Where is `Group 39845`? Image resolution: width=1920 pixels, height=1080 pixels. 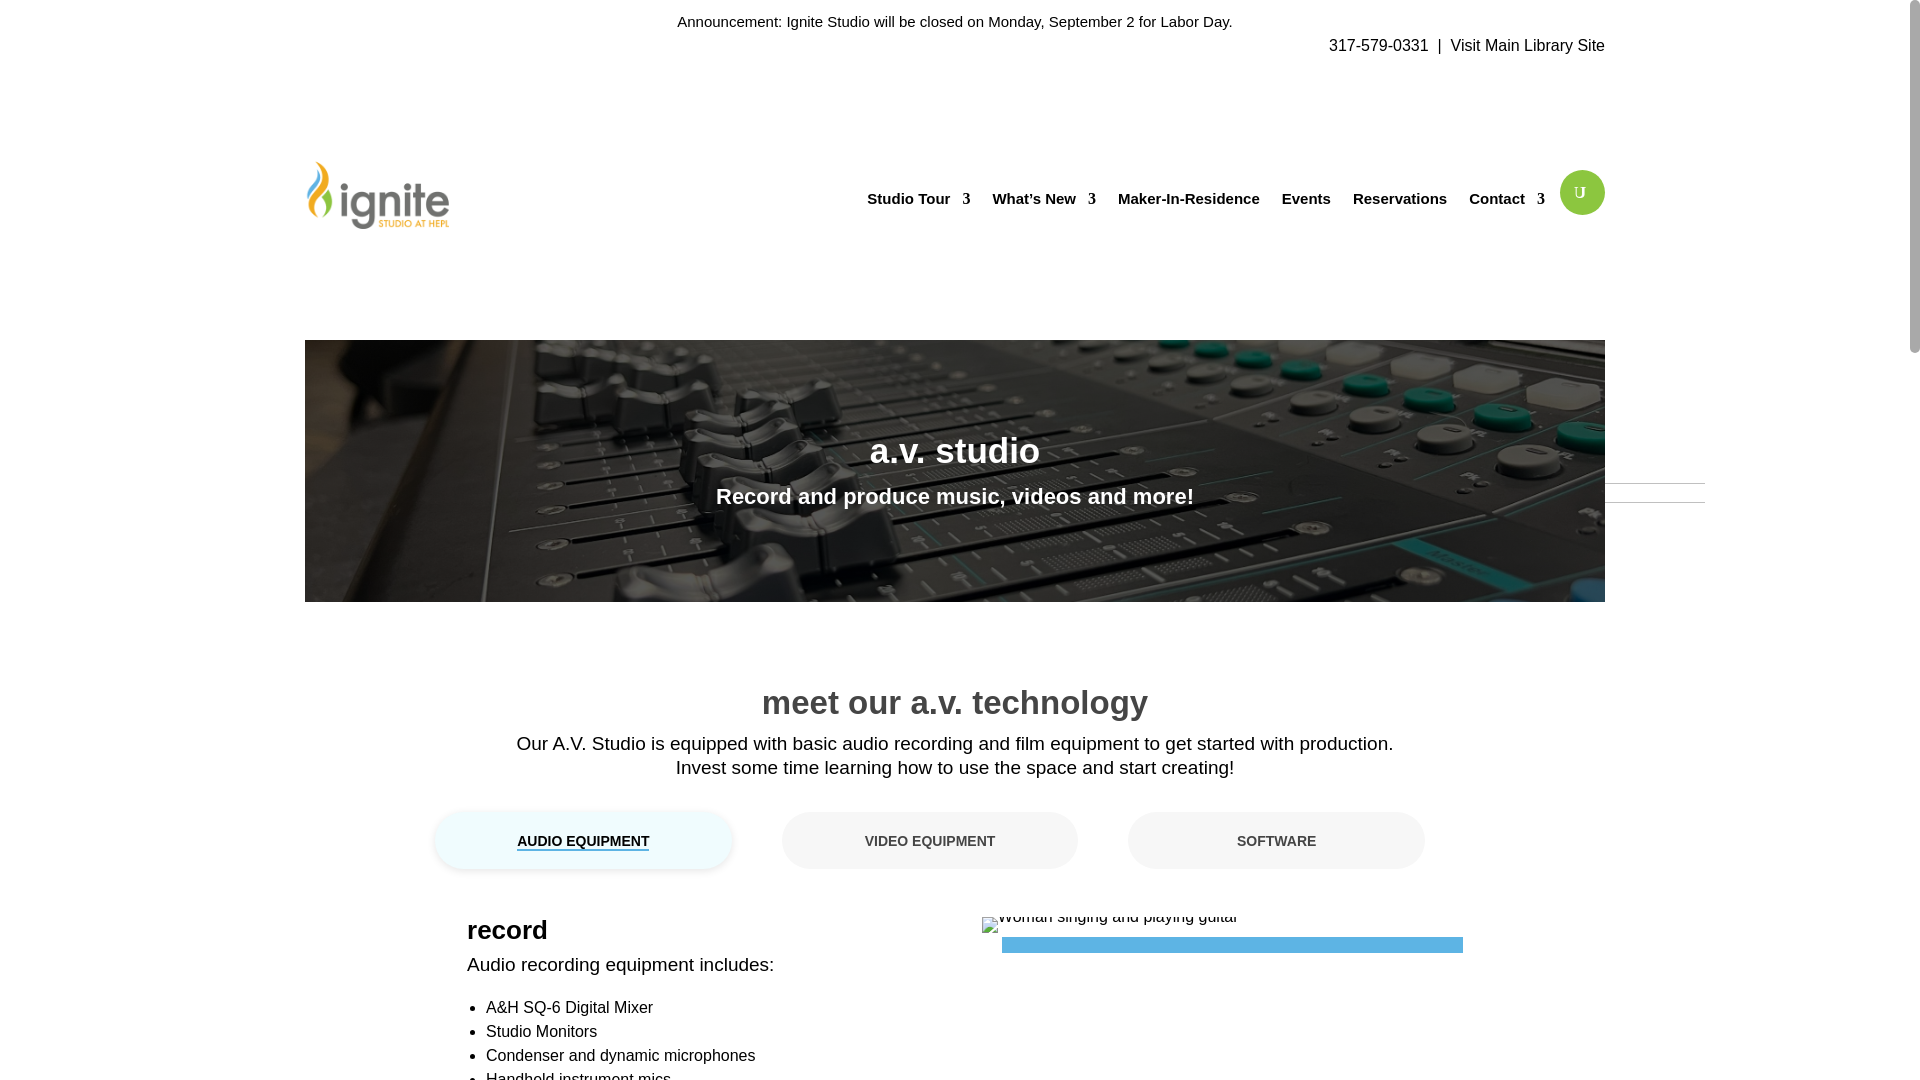
Group 39845 is located at coordinates (1600, 582).